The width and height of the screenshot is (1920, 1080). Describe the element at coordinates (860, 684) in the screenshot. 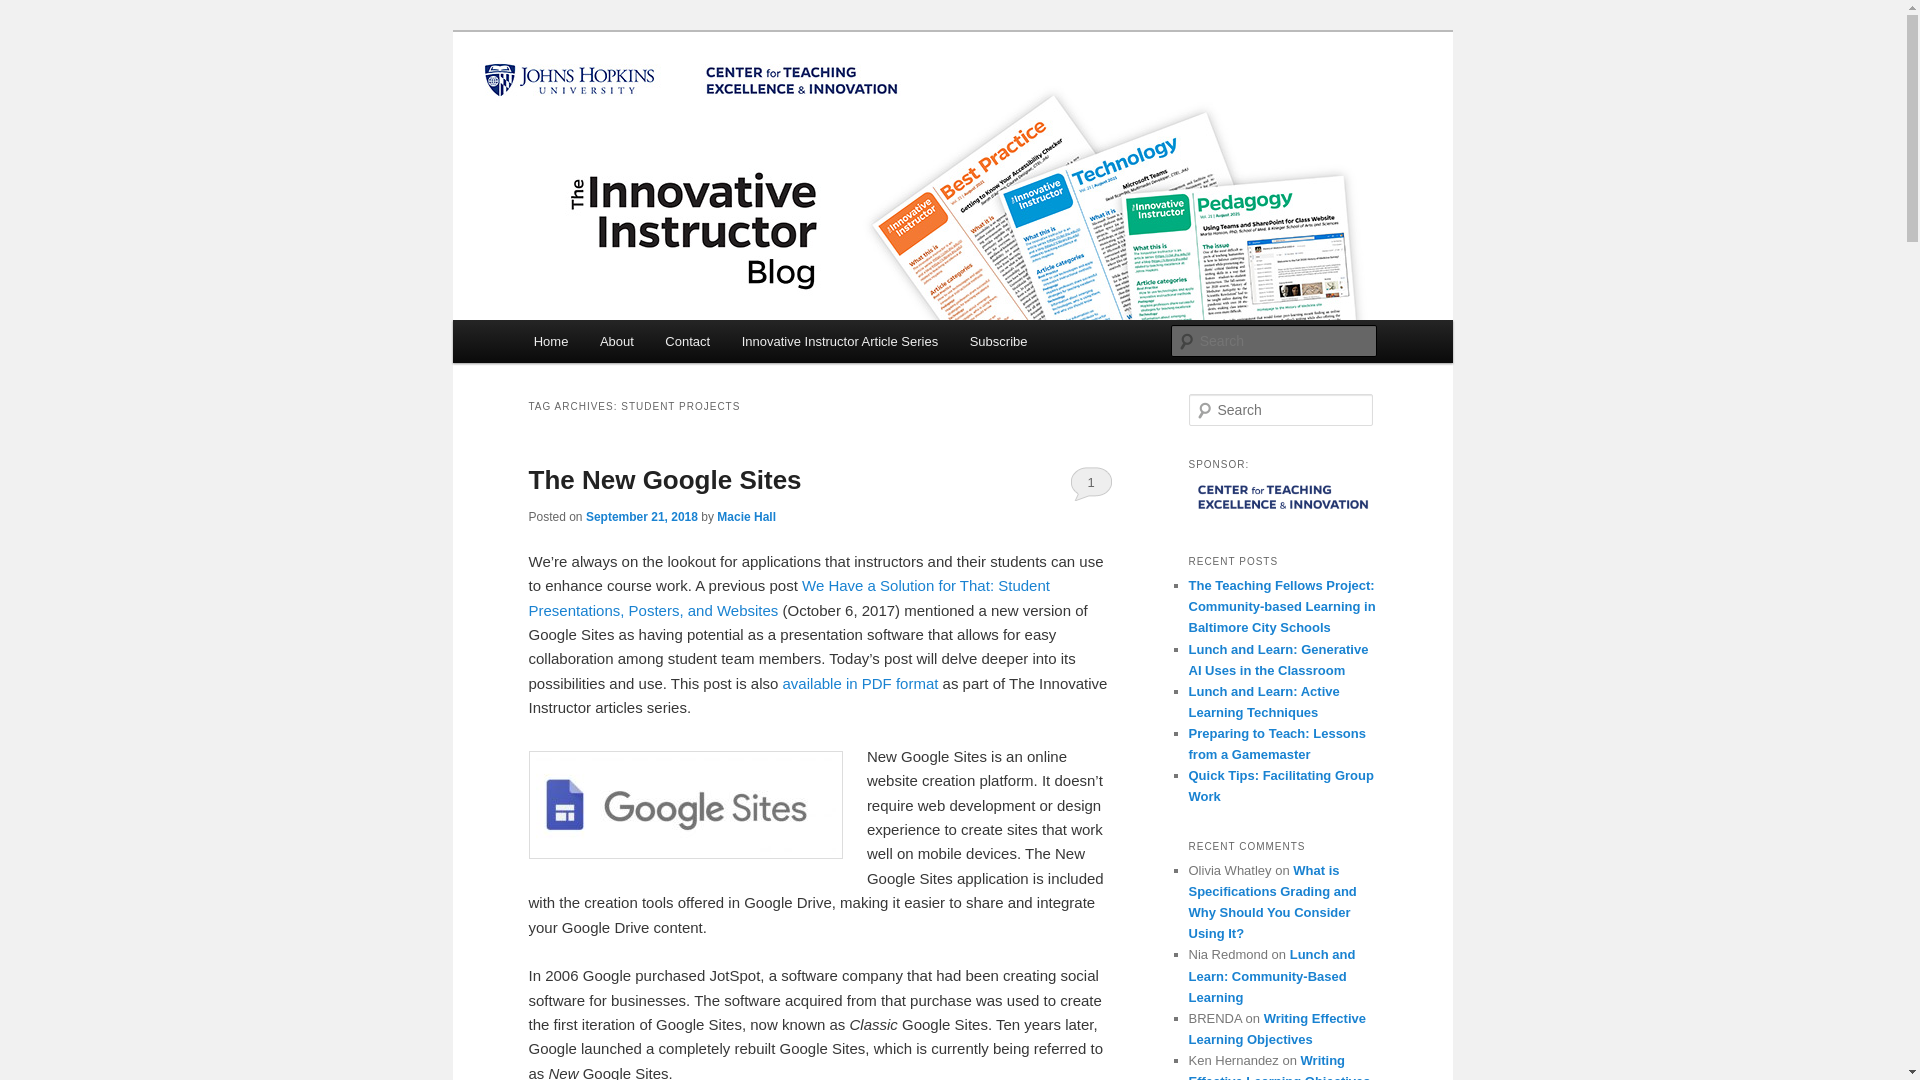

I see `available in PDF format` at that location.